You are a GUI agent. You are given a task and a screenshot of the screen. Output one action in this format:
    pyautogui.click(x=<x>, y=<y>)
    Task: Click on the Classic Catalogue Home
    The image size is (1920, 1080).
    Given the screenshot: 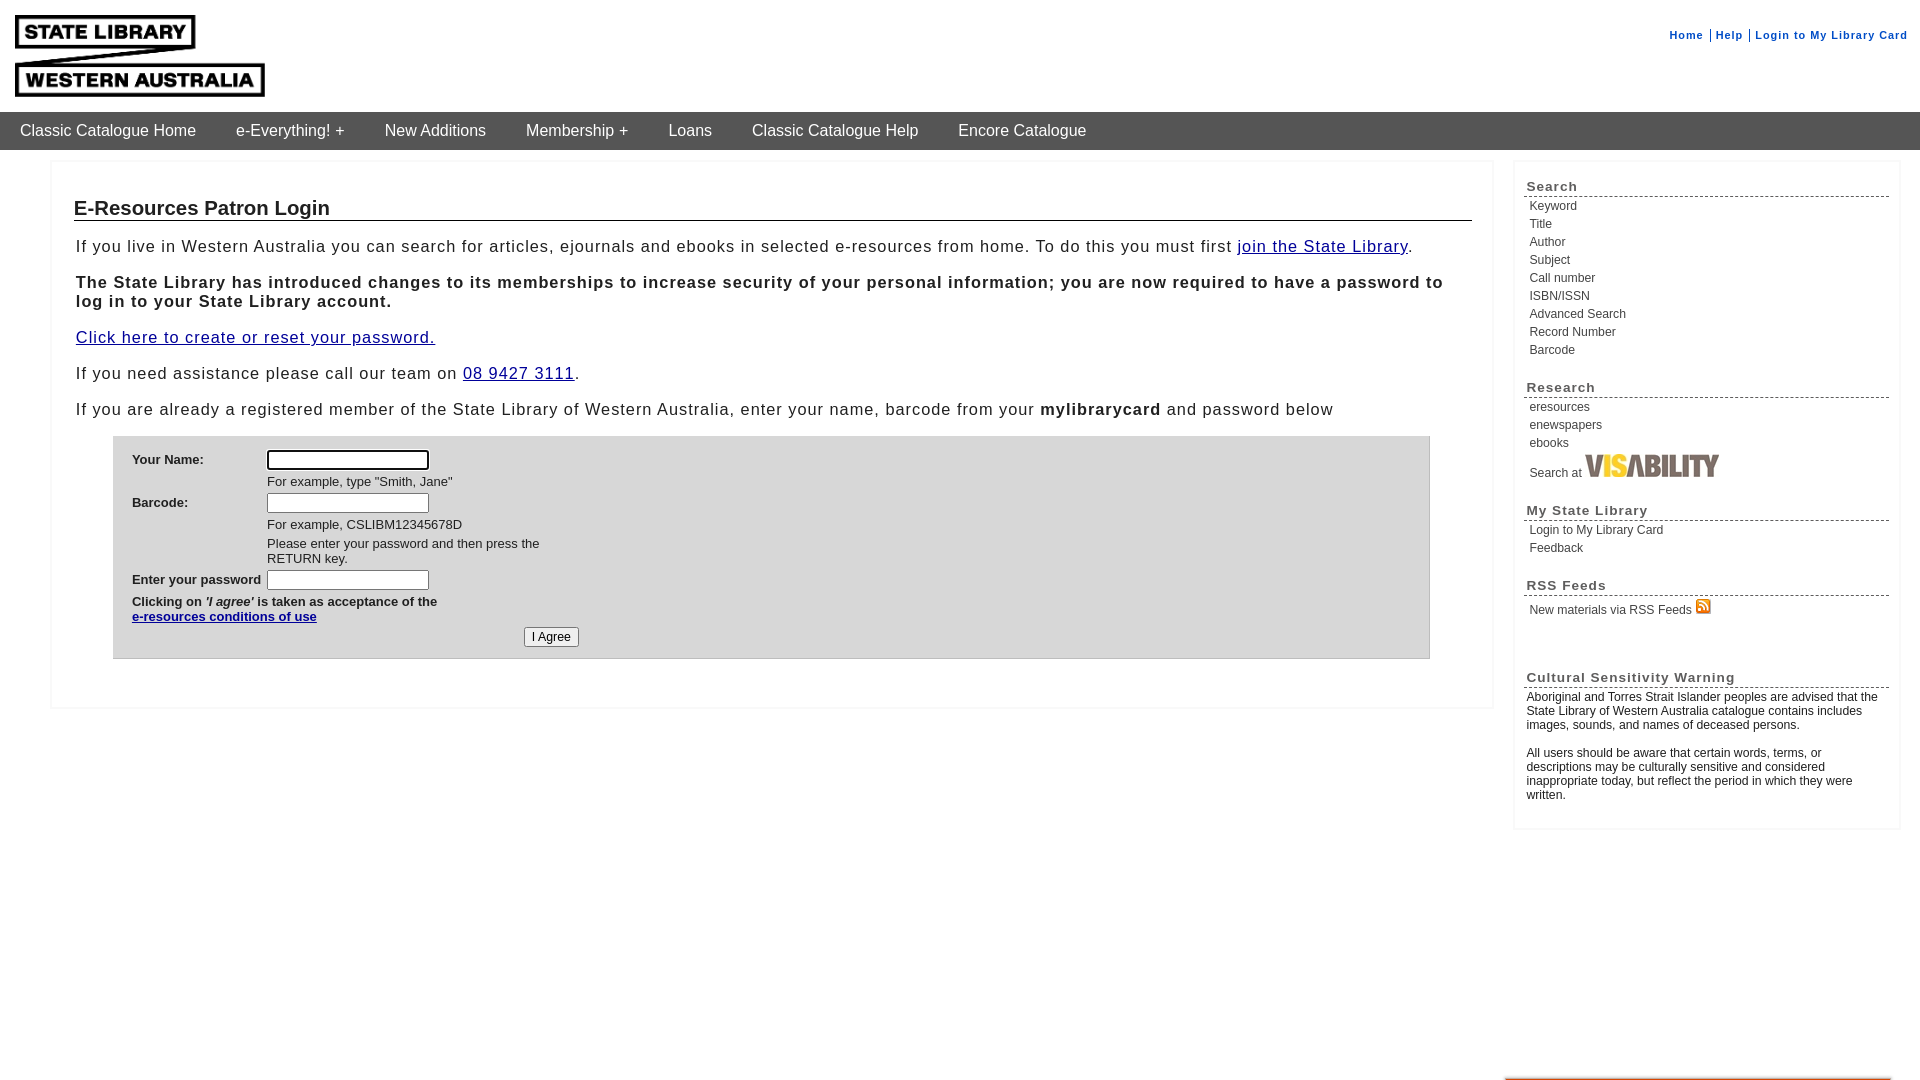 What is the action you would take?
    pyautogui.click(x=108, y=131)
    